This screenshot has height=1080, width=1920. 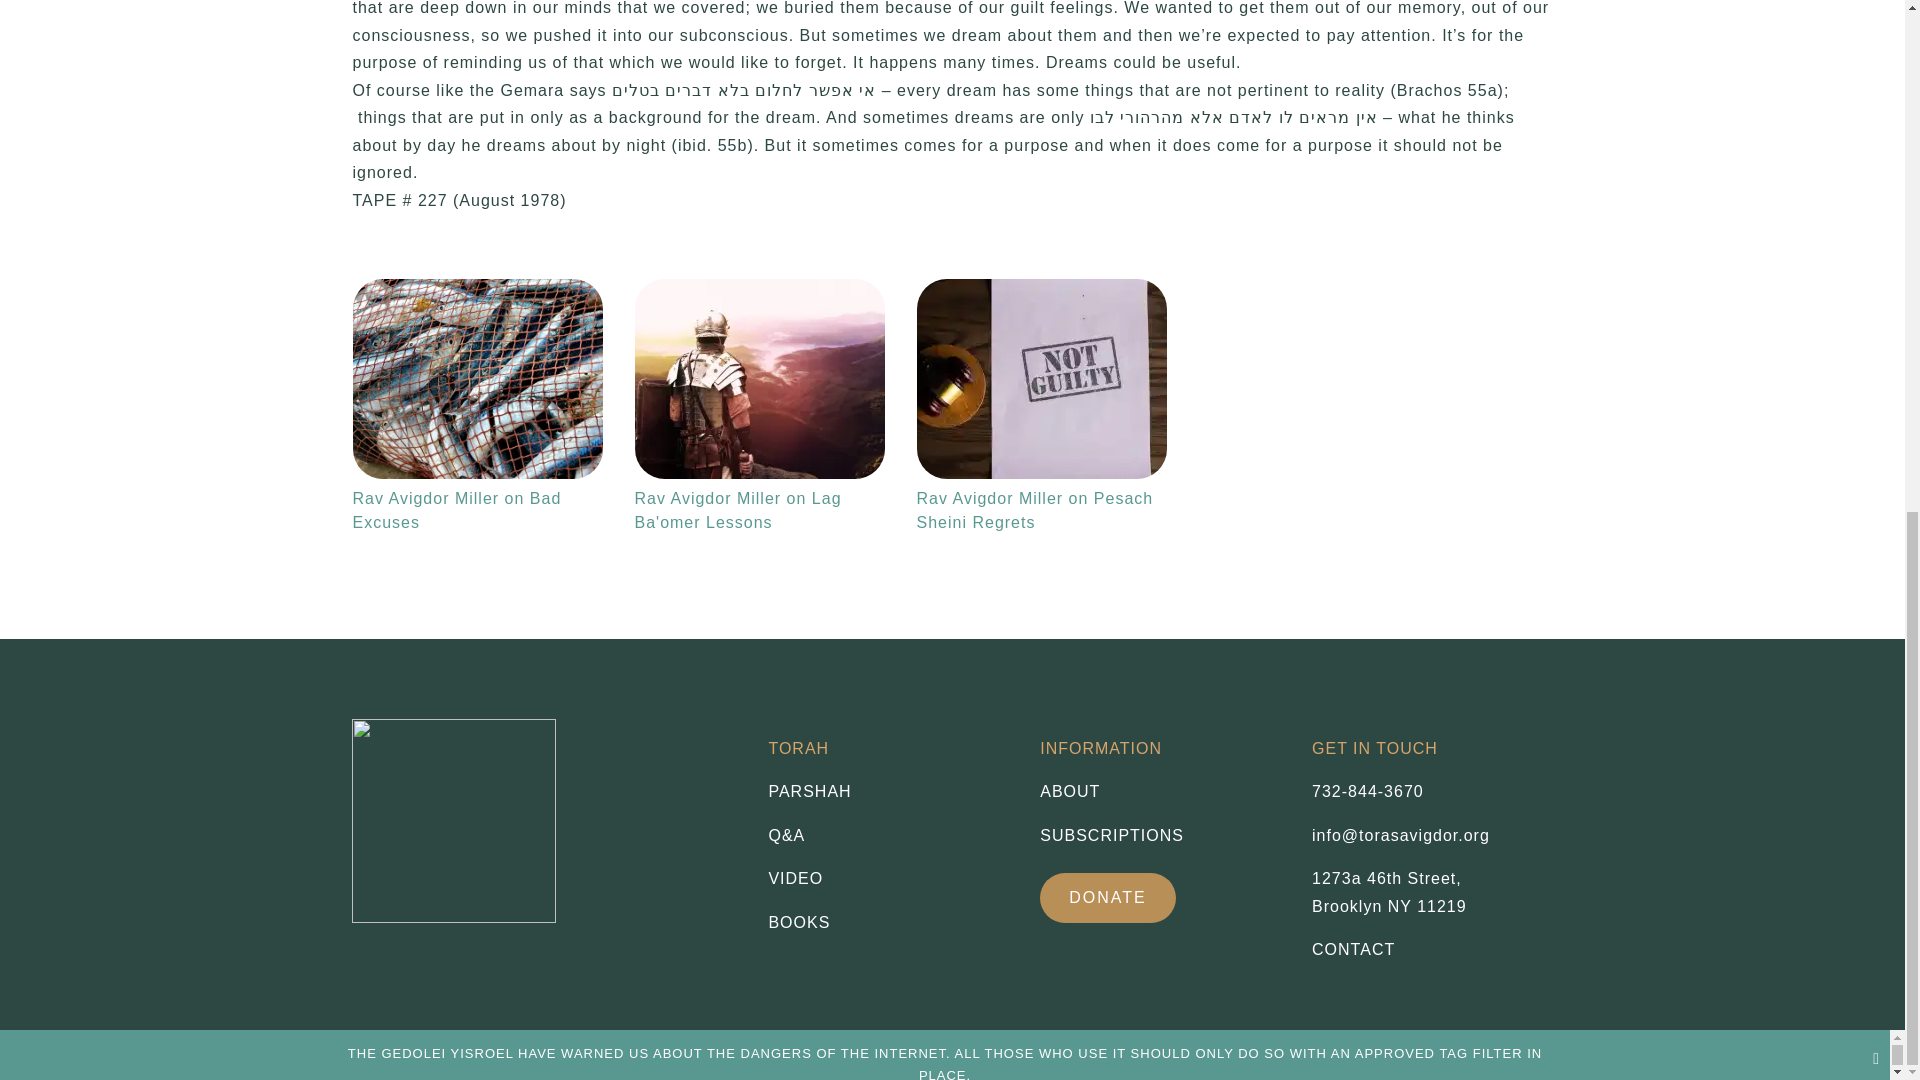 What do you see at coordinates (888, 791) in the screenshot?
I see `PARSHAH` at bounding box center [888, 791].